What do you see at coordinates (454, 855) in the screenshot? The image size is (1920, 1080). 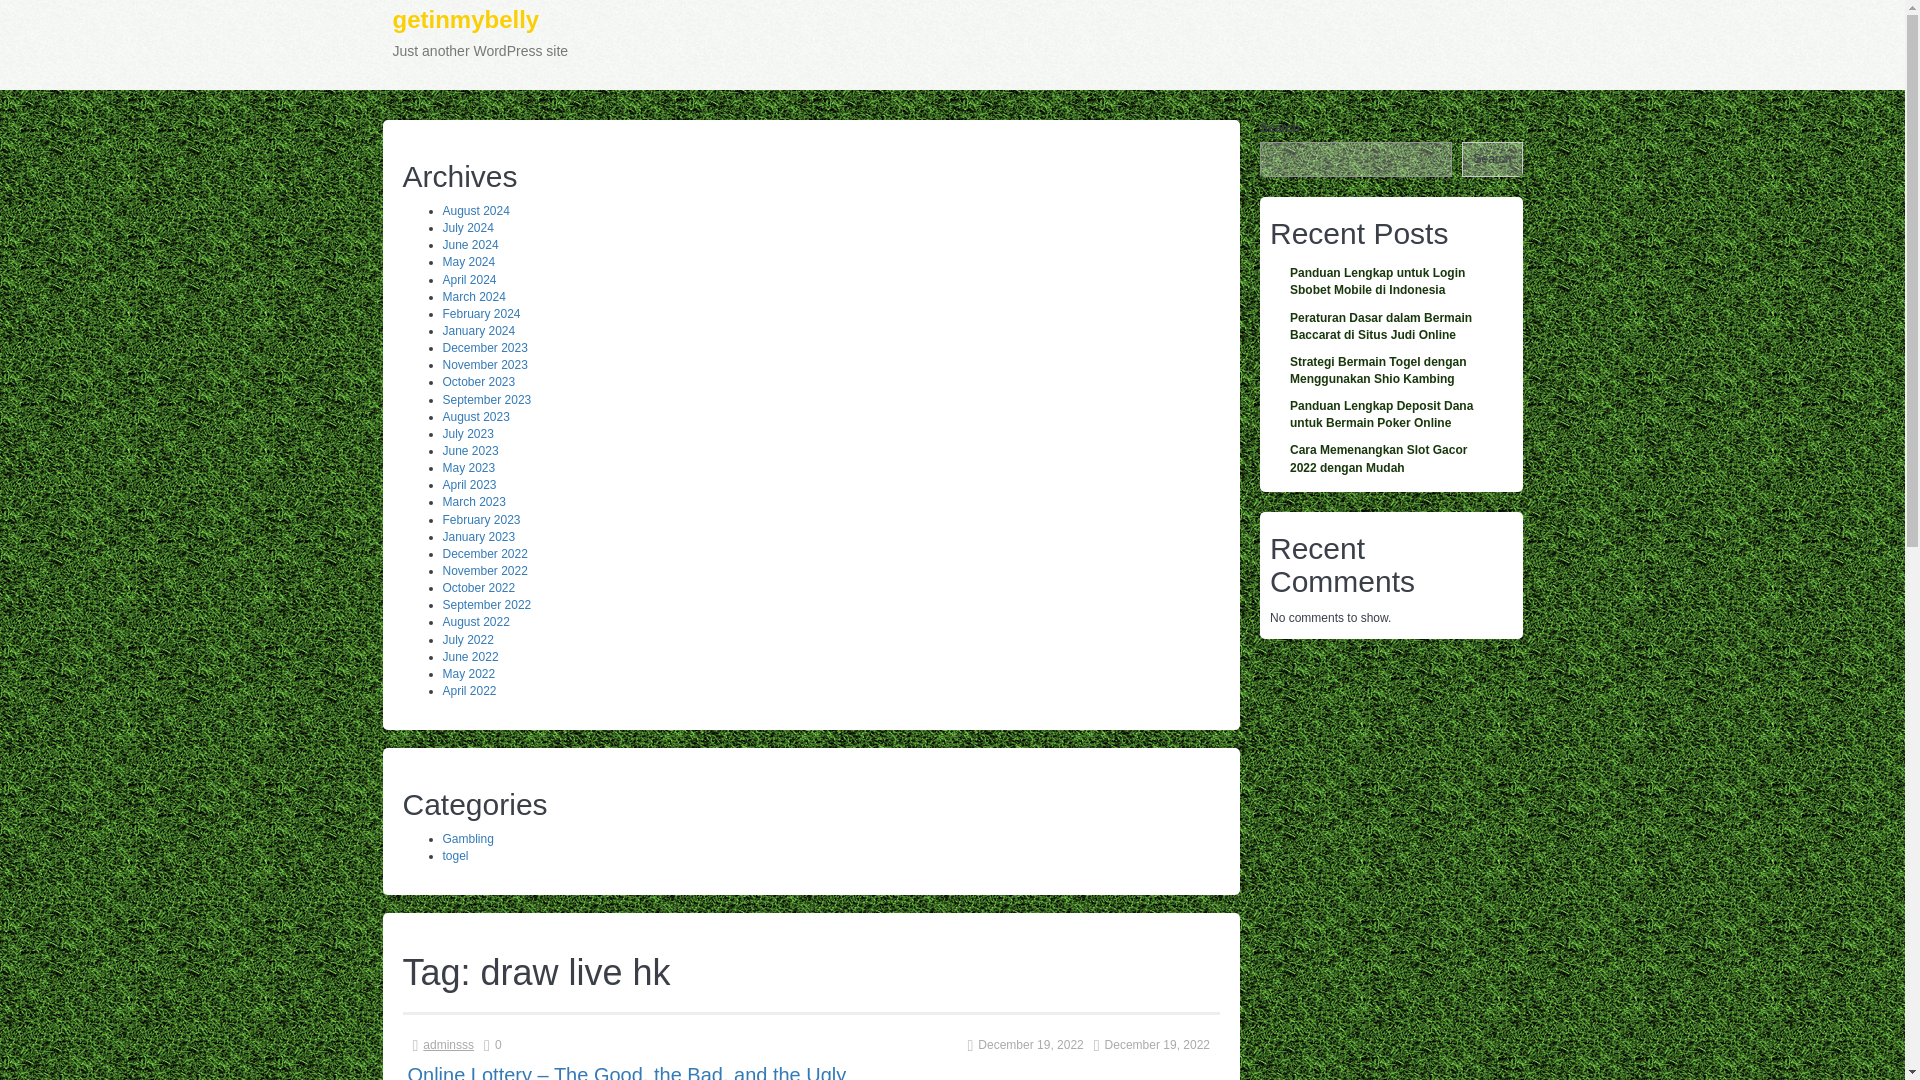 I see `togel` at bounding box center [454, 855].